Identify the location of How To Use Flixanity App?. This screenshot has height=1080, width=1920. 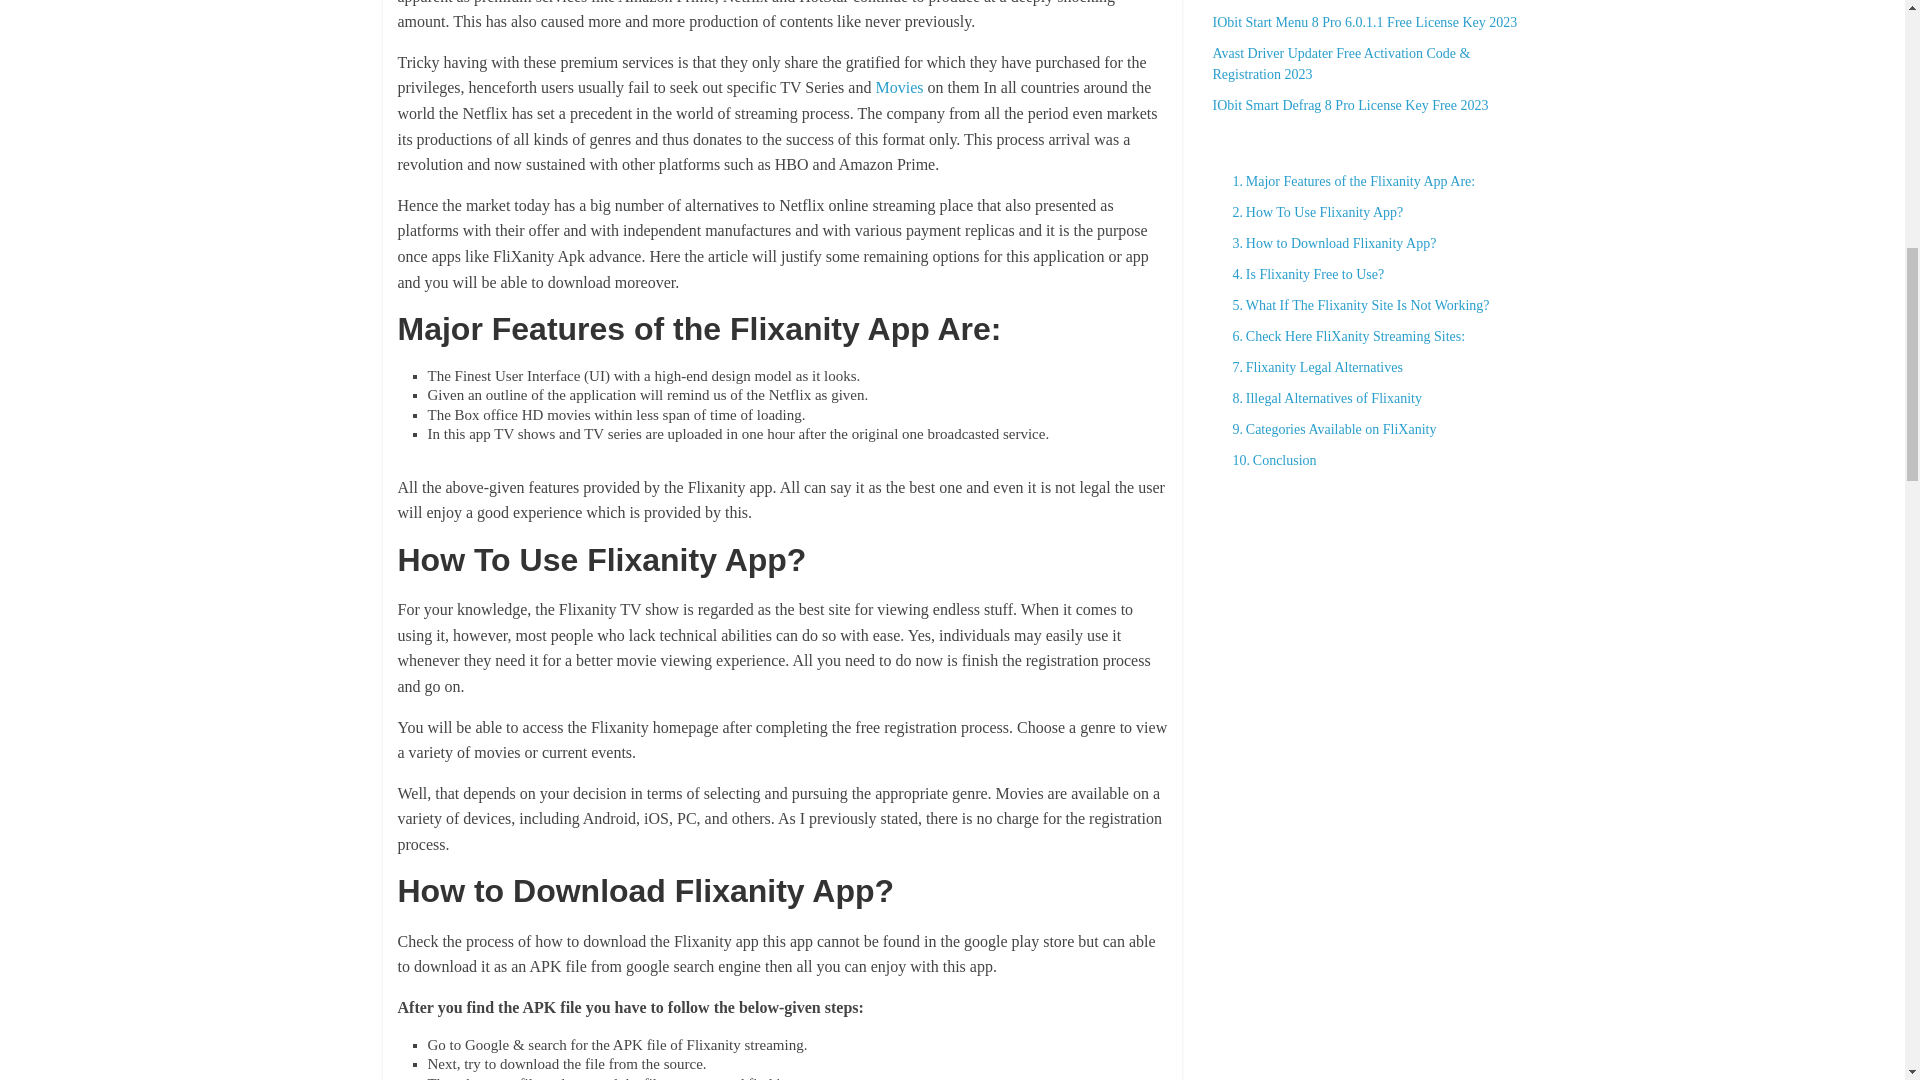
(1312, 212).